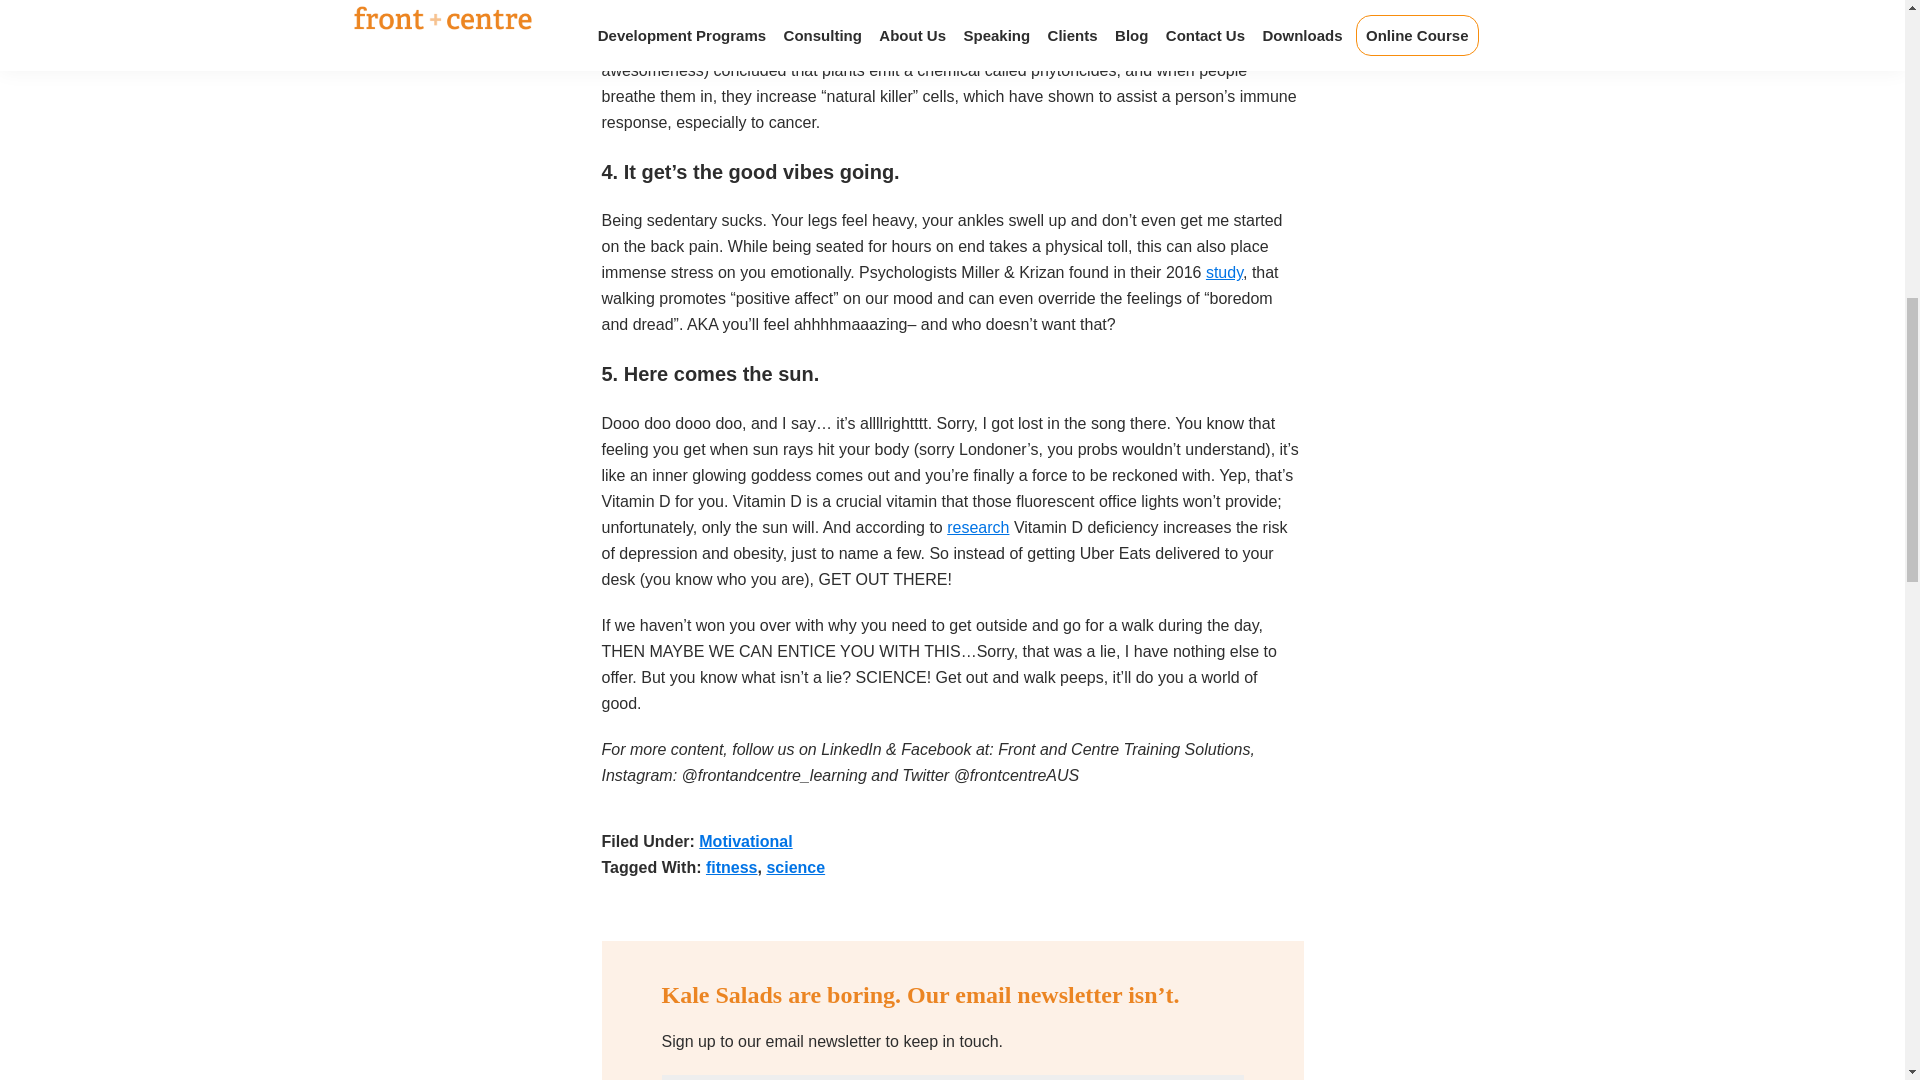  What do you see at coordinates (978, 527) in the screenshot?
I see `research` at bounding box center [978, 527].